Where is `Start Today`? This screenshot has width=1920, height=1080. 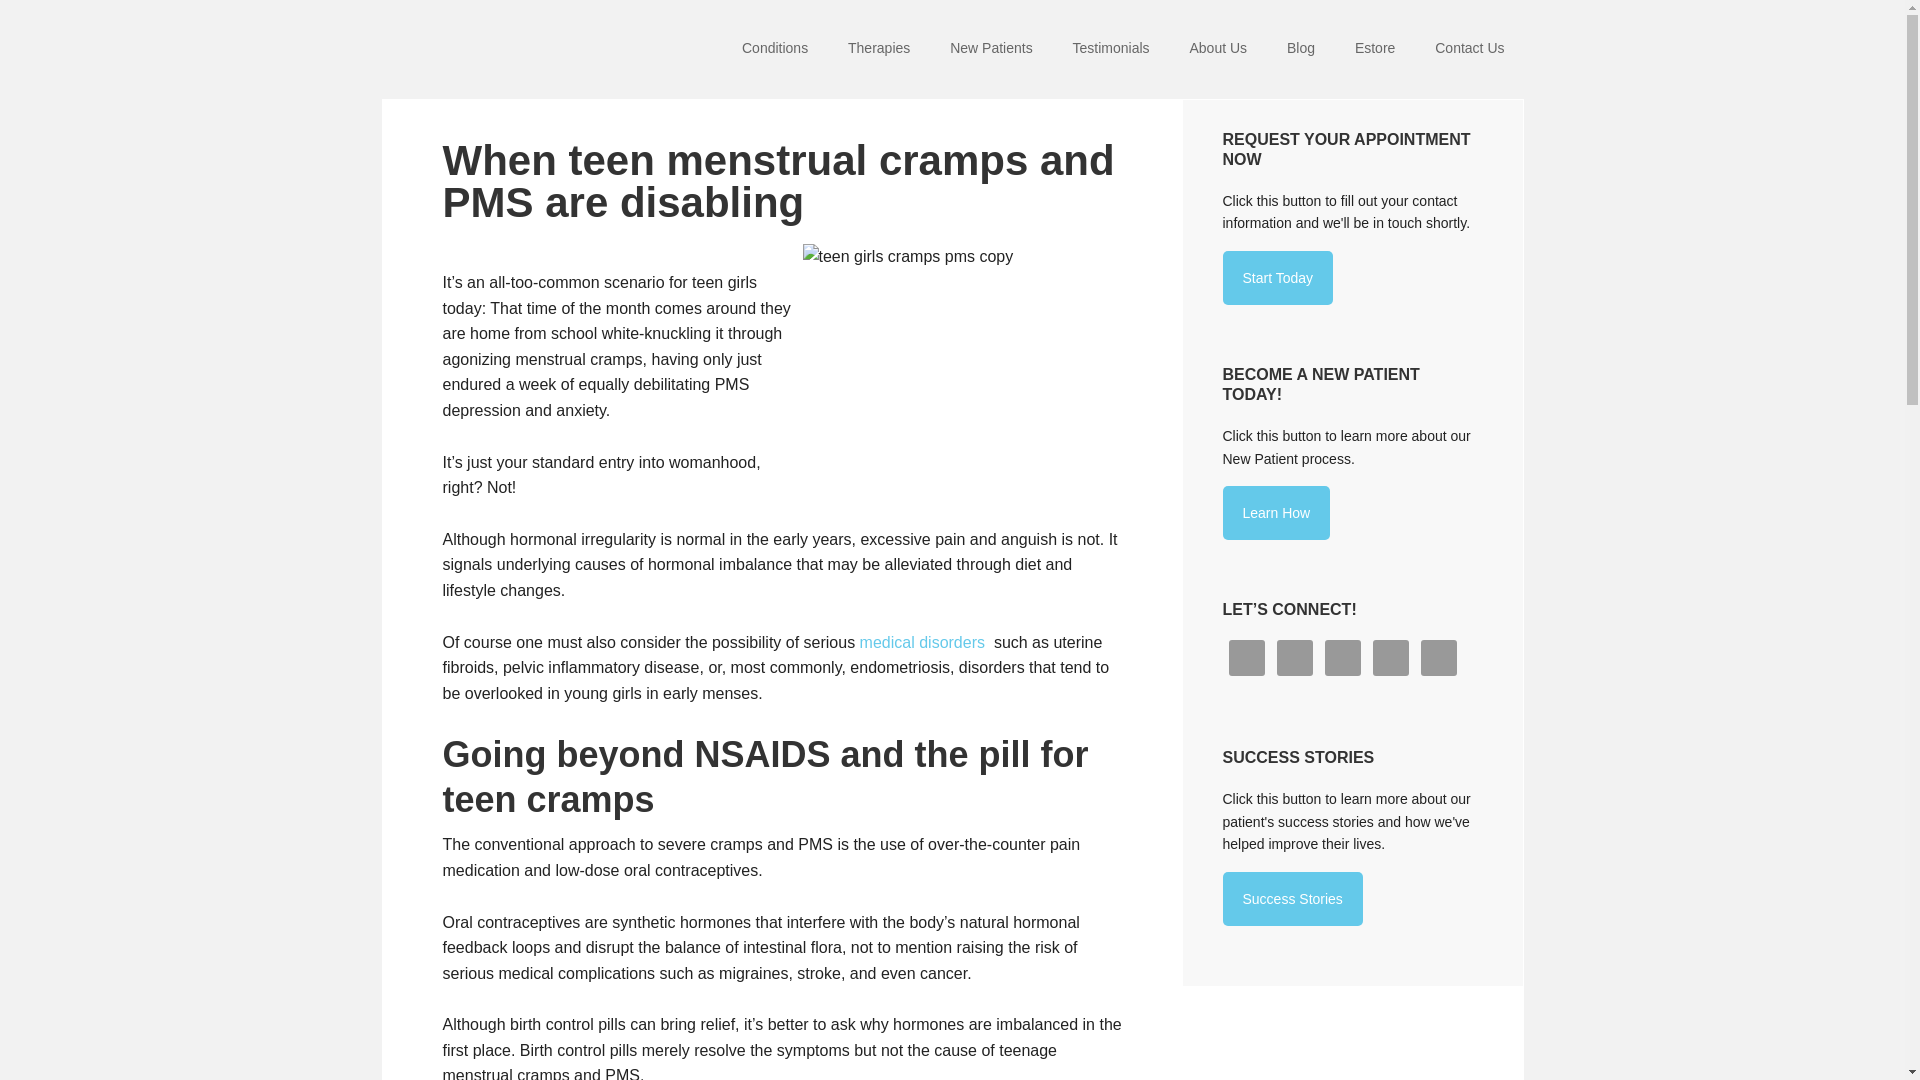 Start Today is located at coordinates (1276, 277).